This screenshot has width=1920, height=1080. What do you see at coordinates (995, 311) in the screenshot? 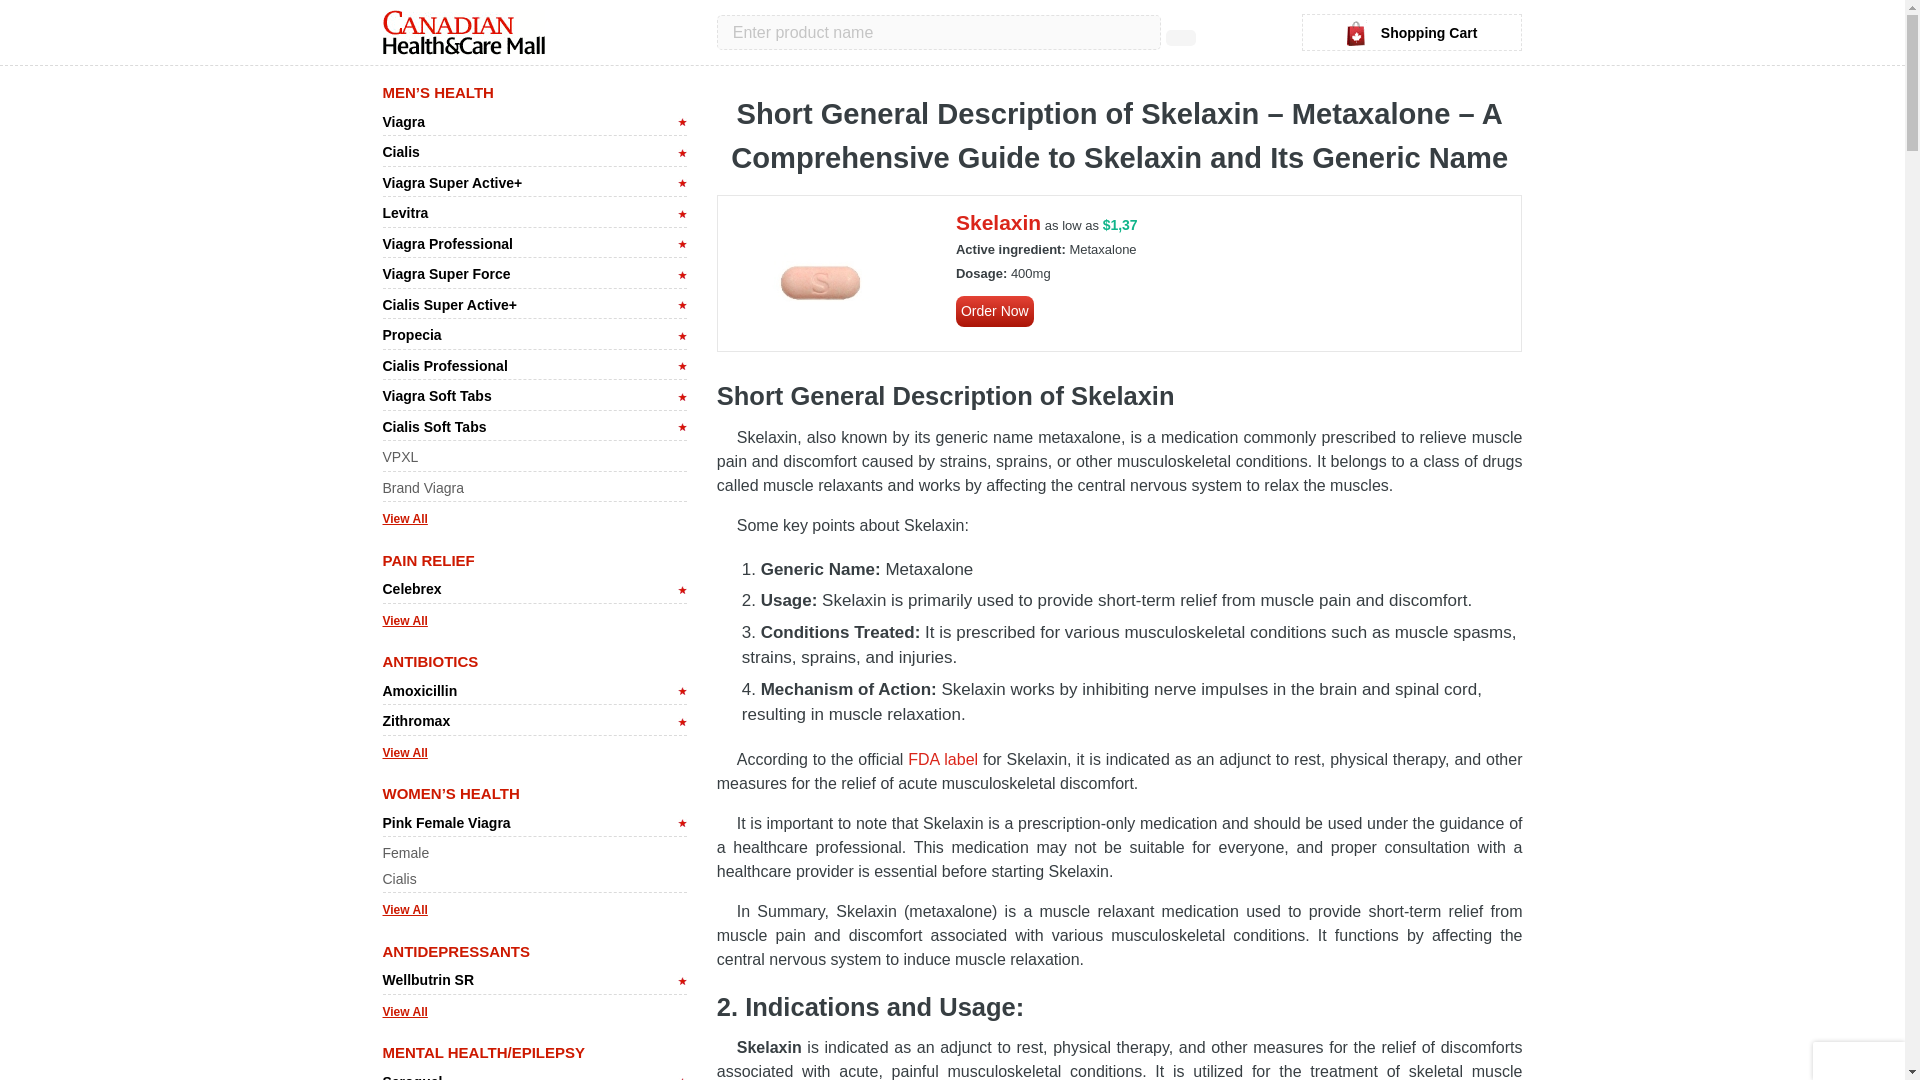
I see `Skelaxin` at bounding box center [995, 311].